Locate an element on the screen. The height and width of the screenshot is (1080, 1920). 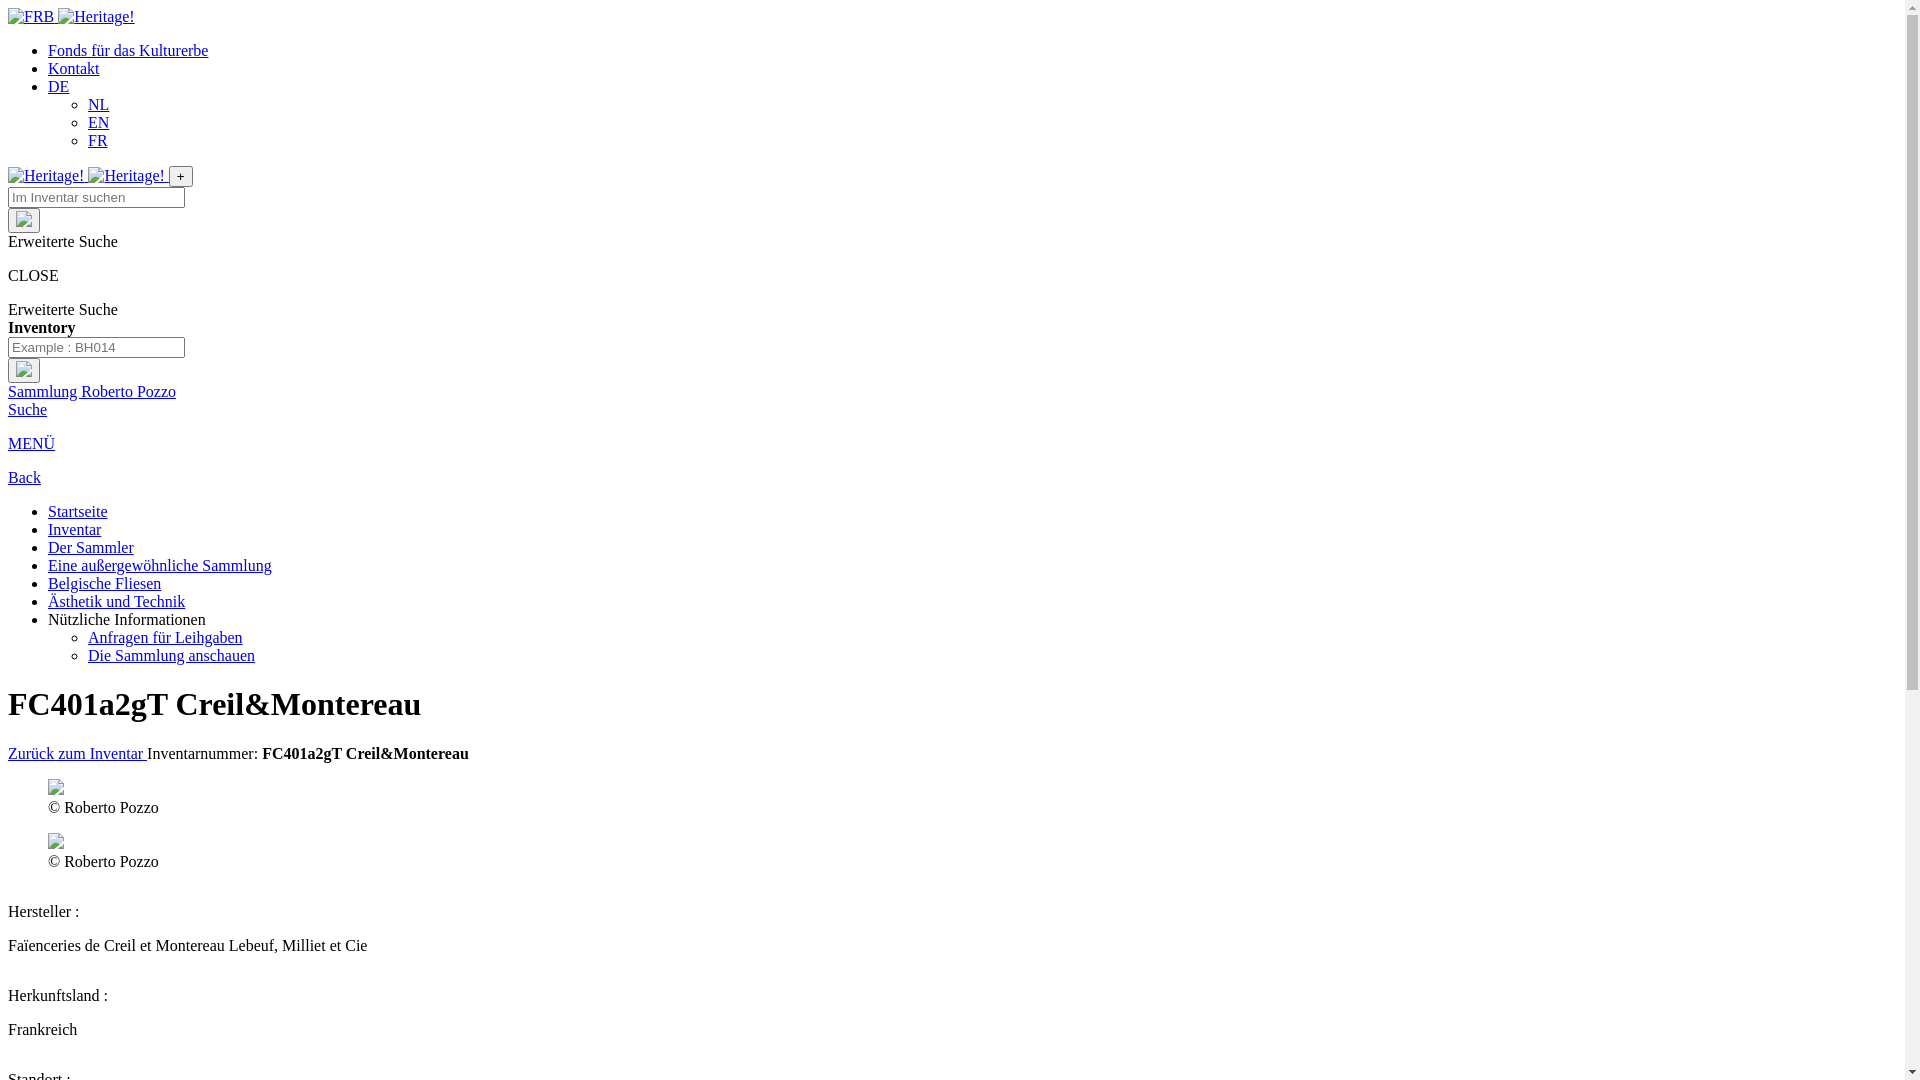
+ is located at coordinates (181, 176).